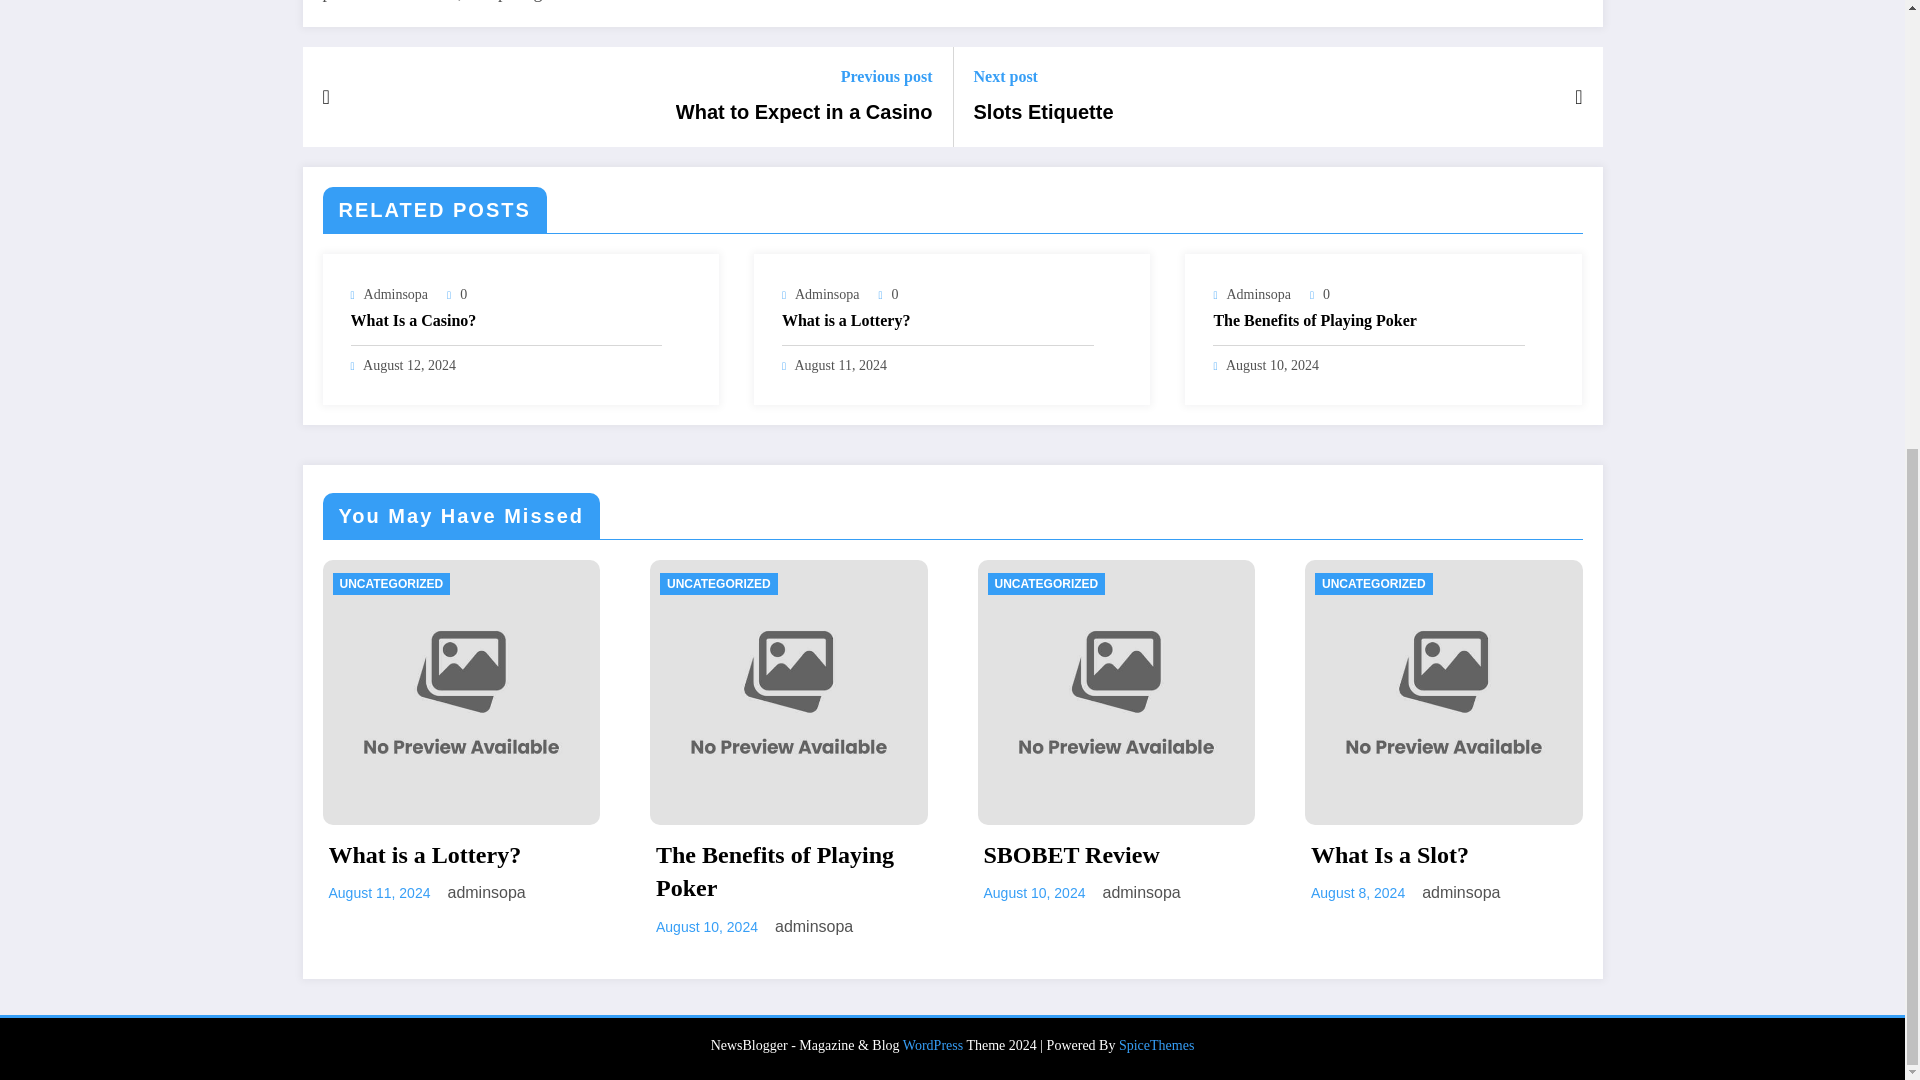  What do you see at coordinates (1368, 320) in the screenshot?
I see `The Benefits of Playing Poker` at bounding box center [1368, 320].